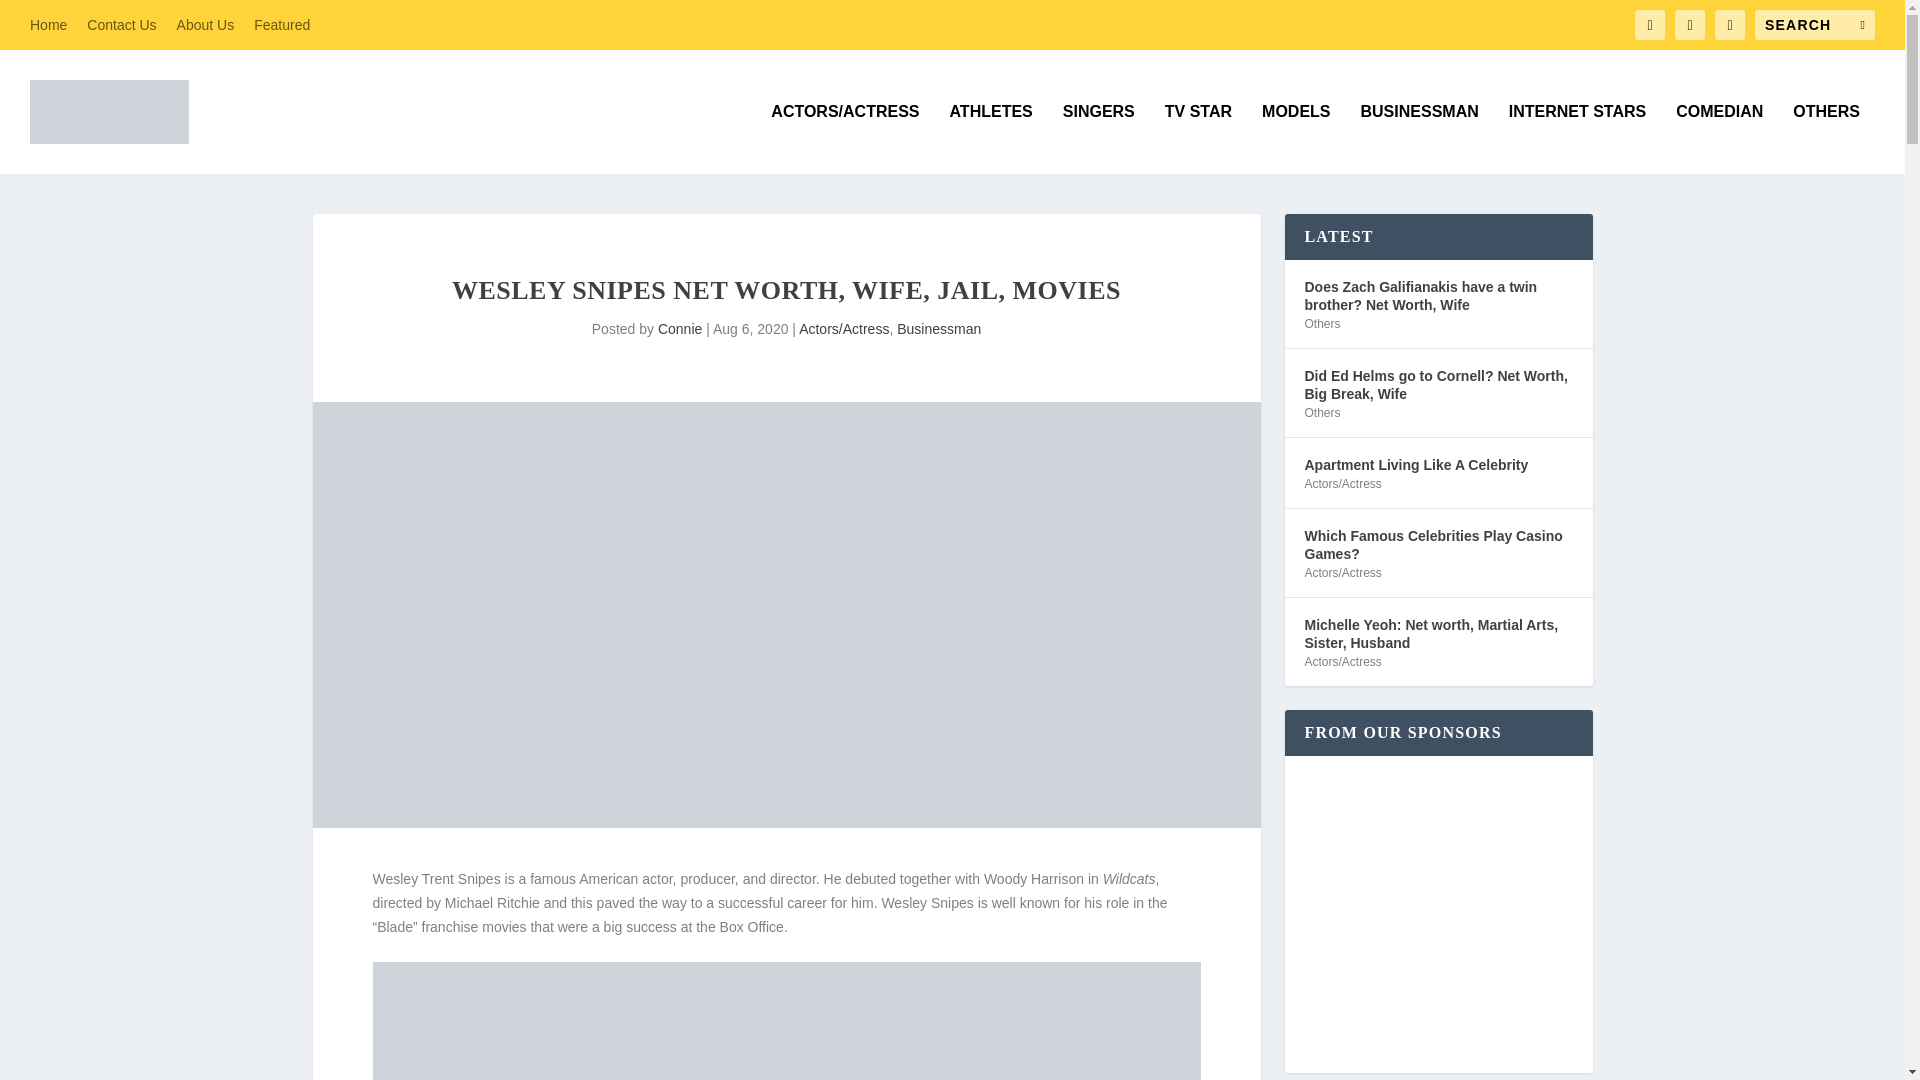  I want to click on OTHERS, so click(1826, 138).